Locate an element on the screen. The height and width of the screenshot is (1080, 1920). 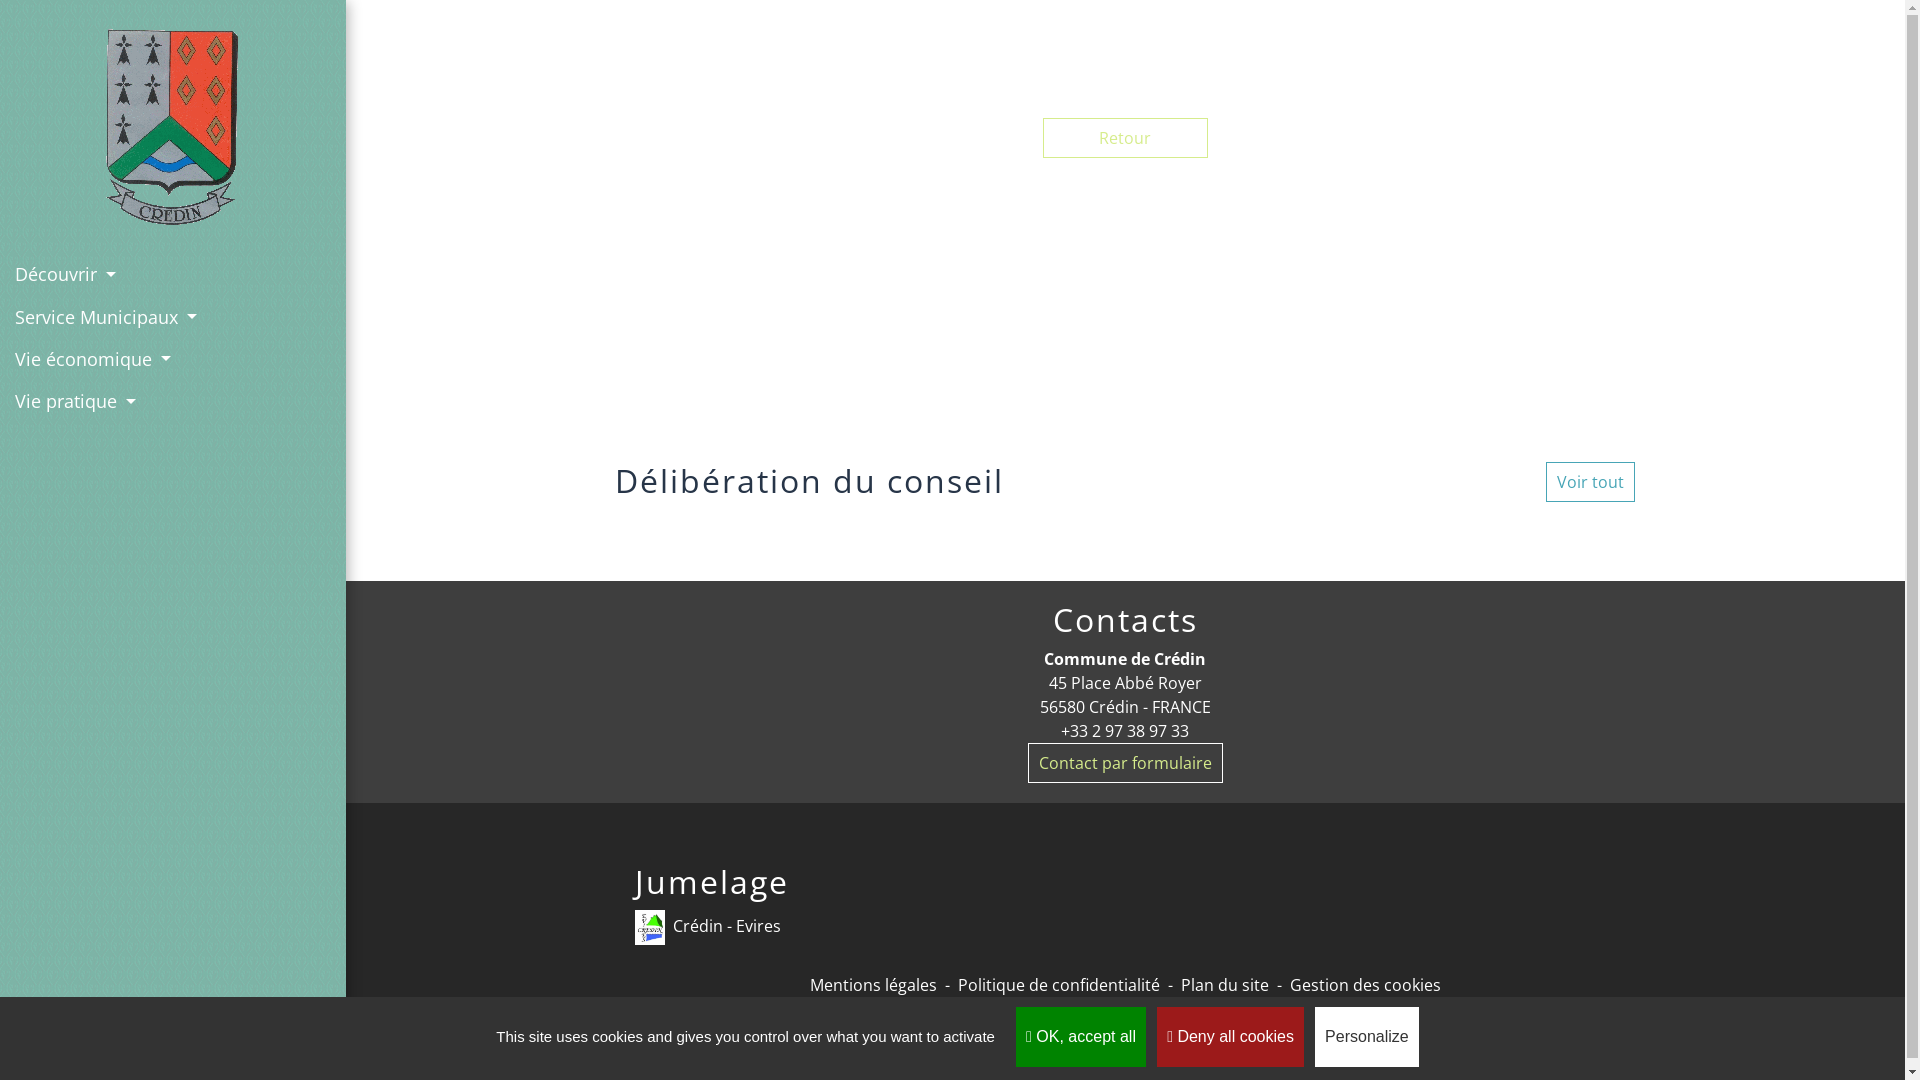
Plan du site is located at coordinates (1225, 985).